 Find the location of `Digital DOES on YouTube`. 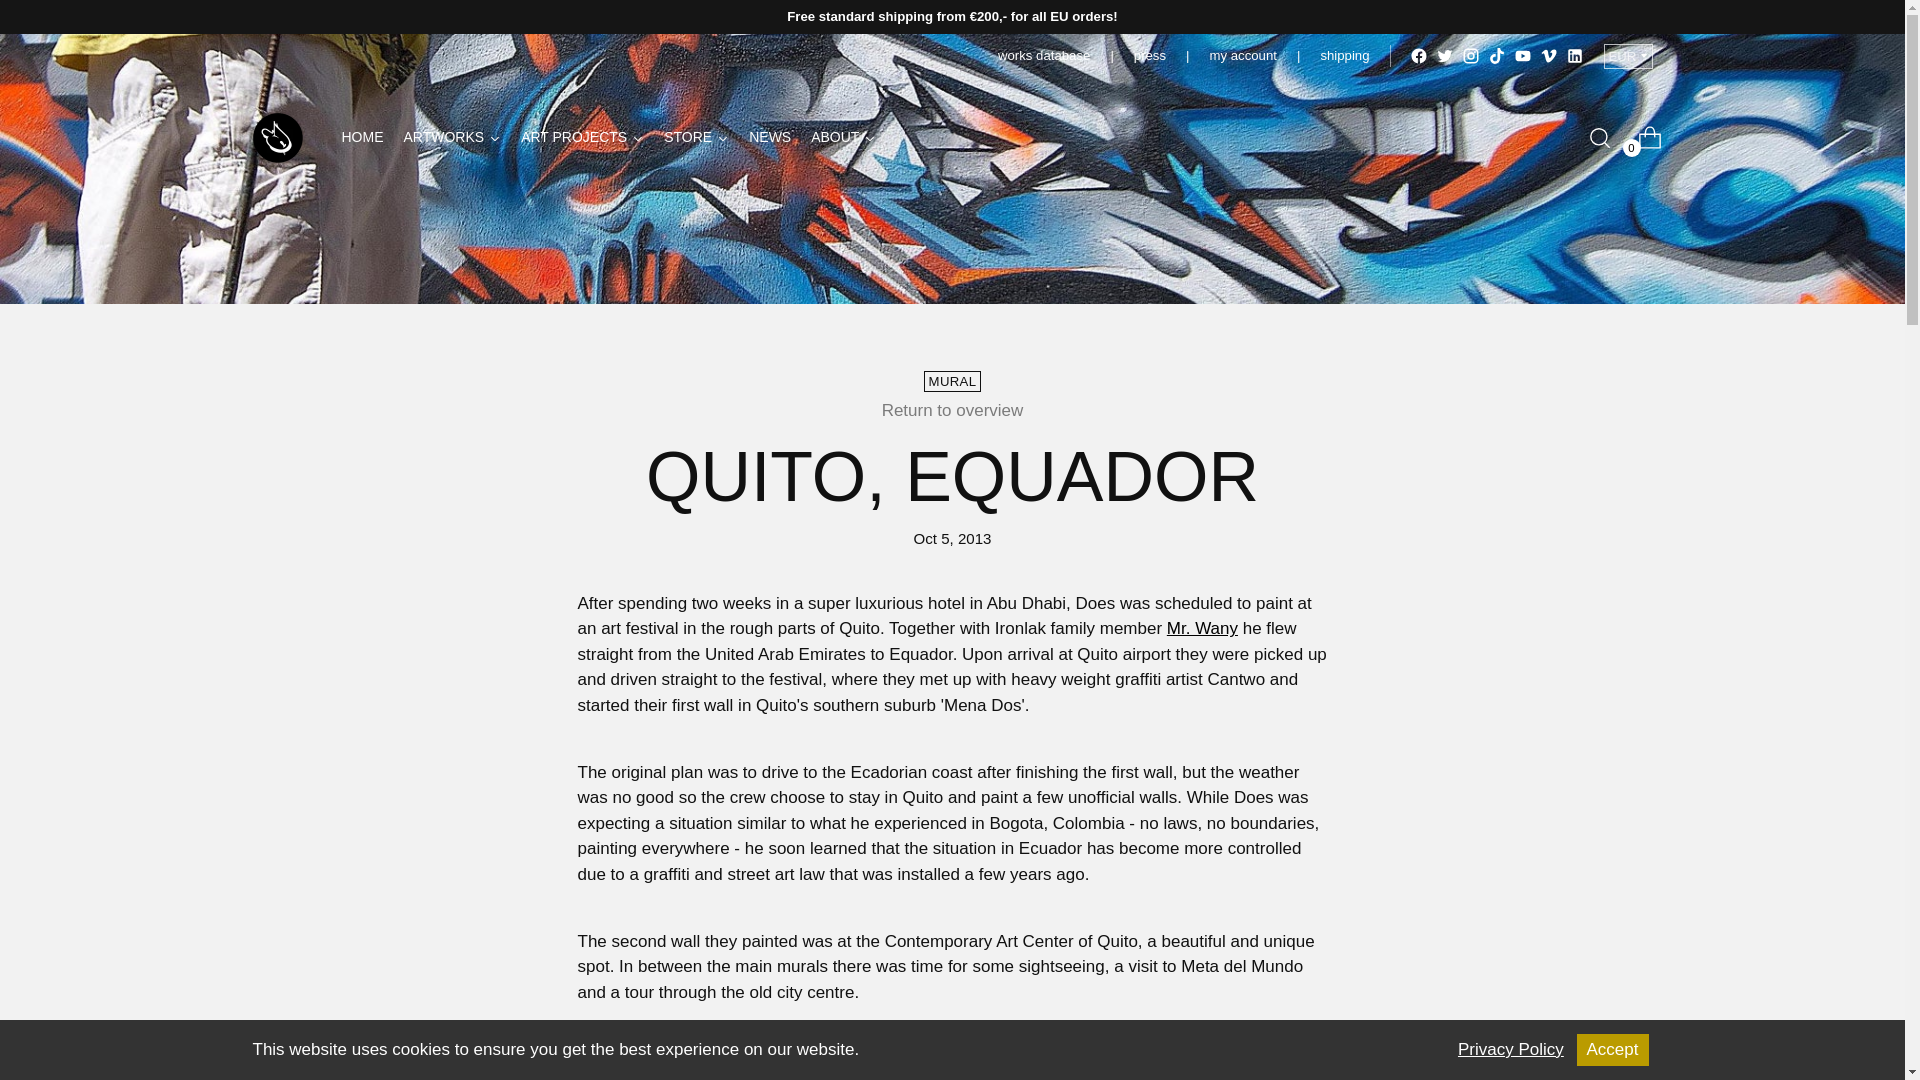

Digital DOES on YouTube is located at coordinates (608, 137).